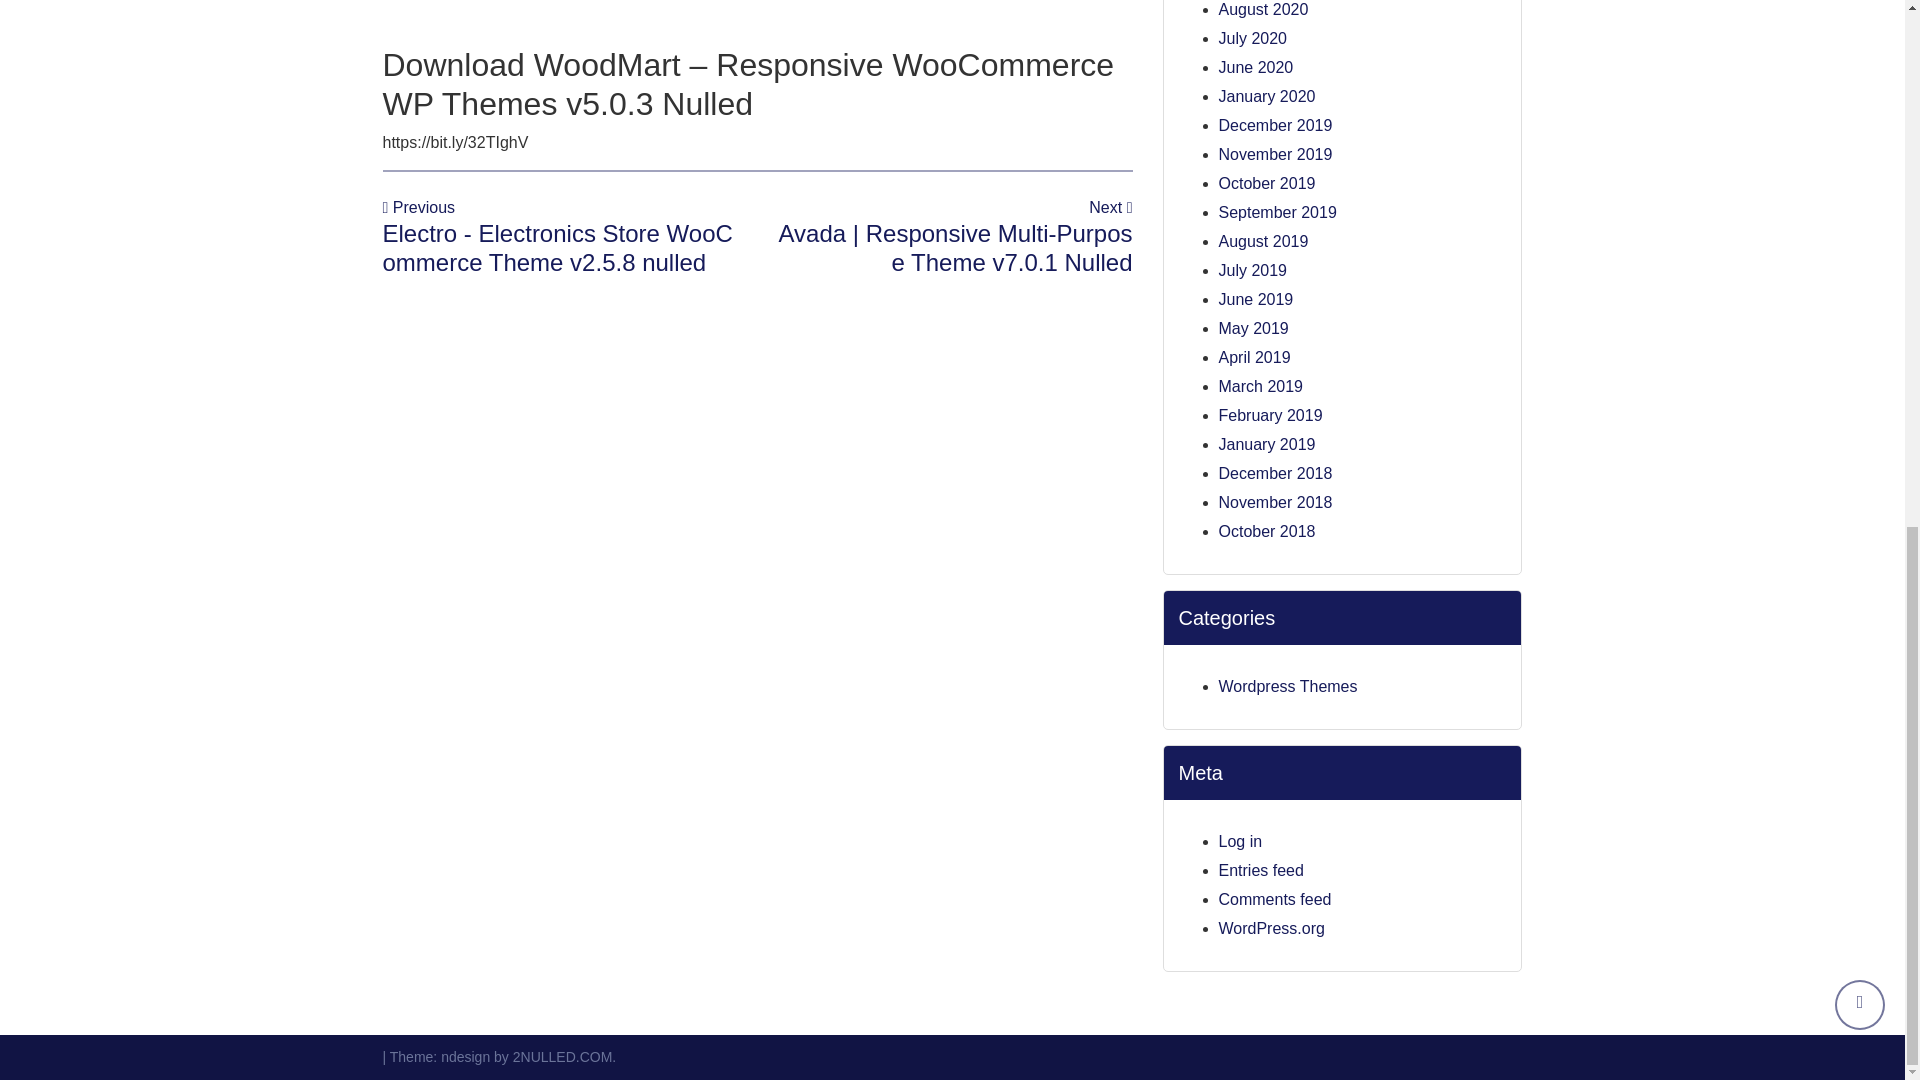  I want to click on August 2019, so click(1262, 241).